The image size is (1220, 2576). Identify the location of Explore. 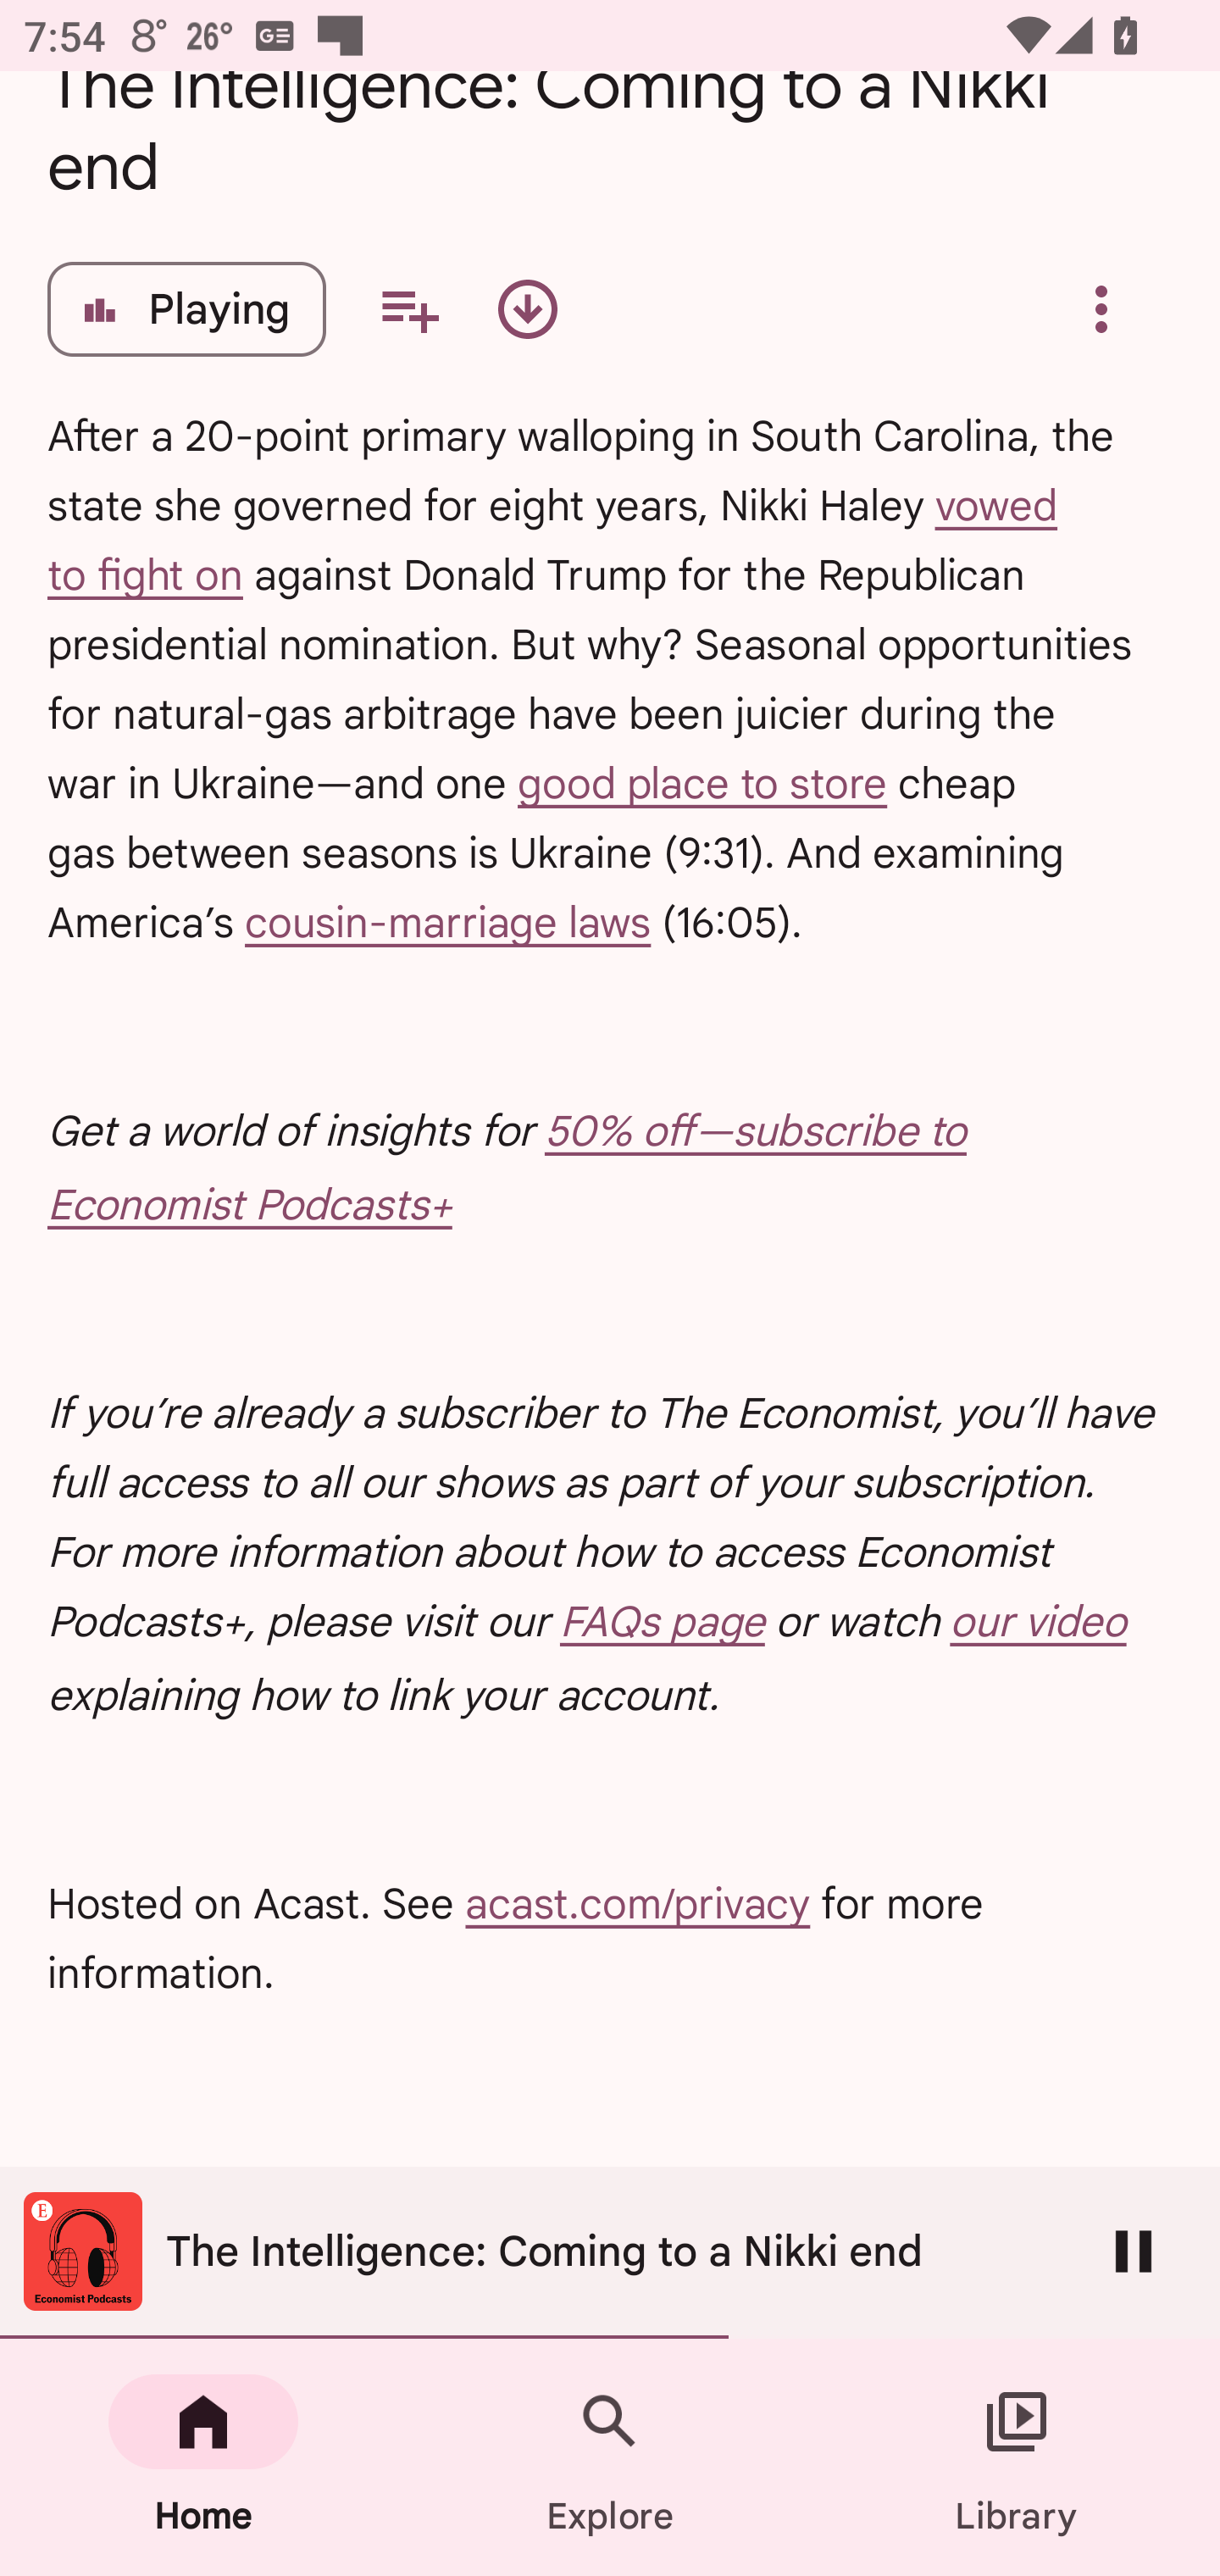
(610, 2457).